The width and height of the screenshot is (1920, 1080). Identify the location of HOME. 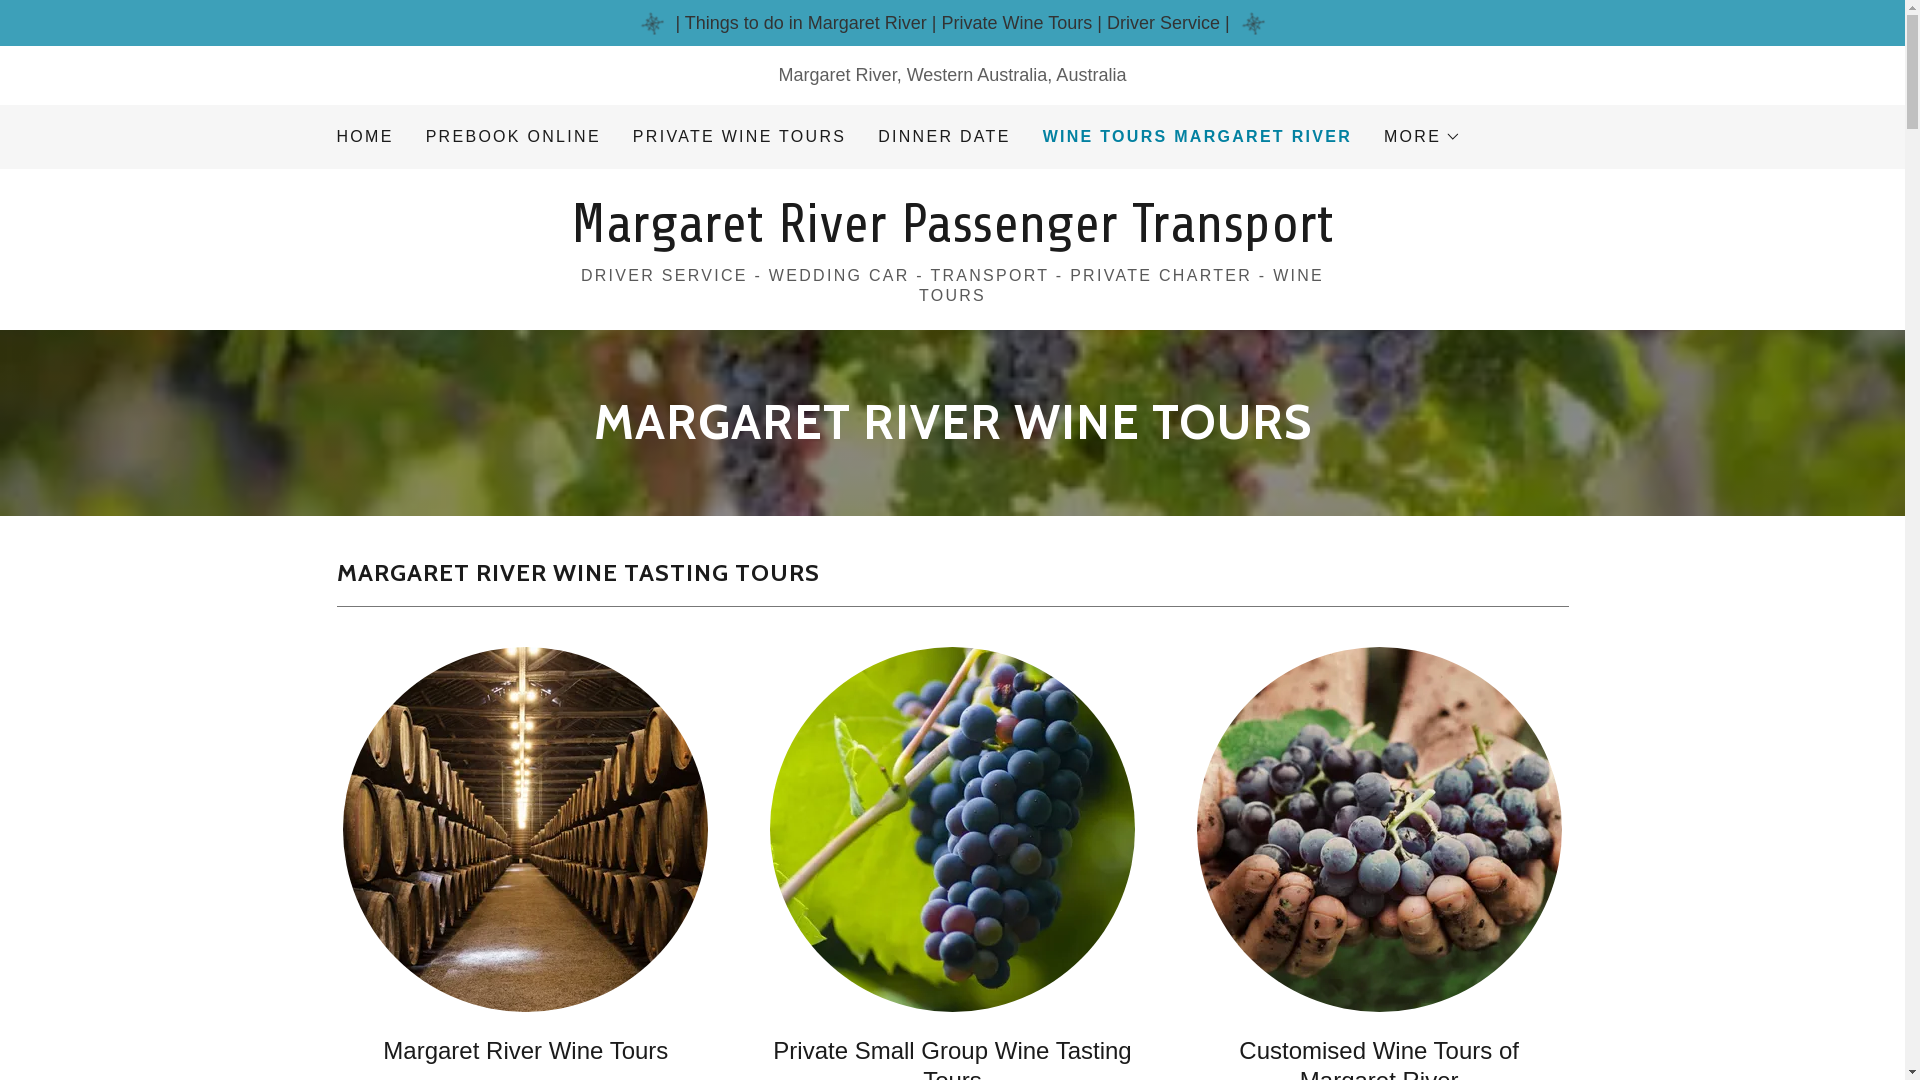
(364, 137).